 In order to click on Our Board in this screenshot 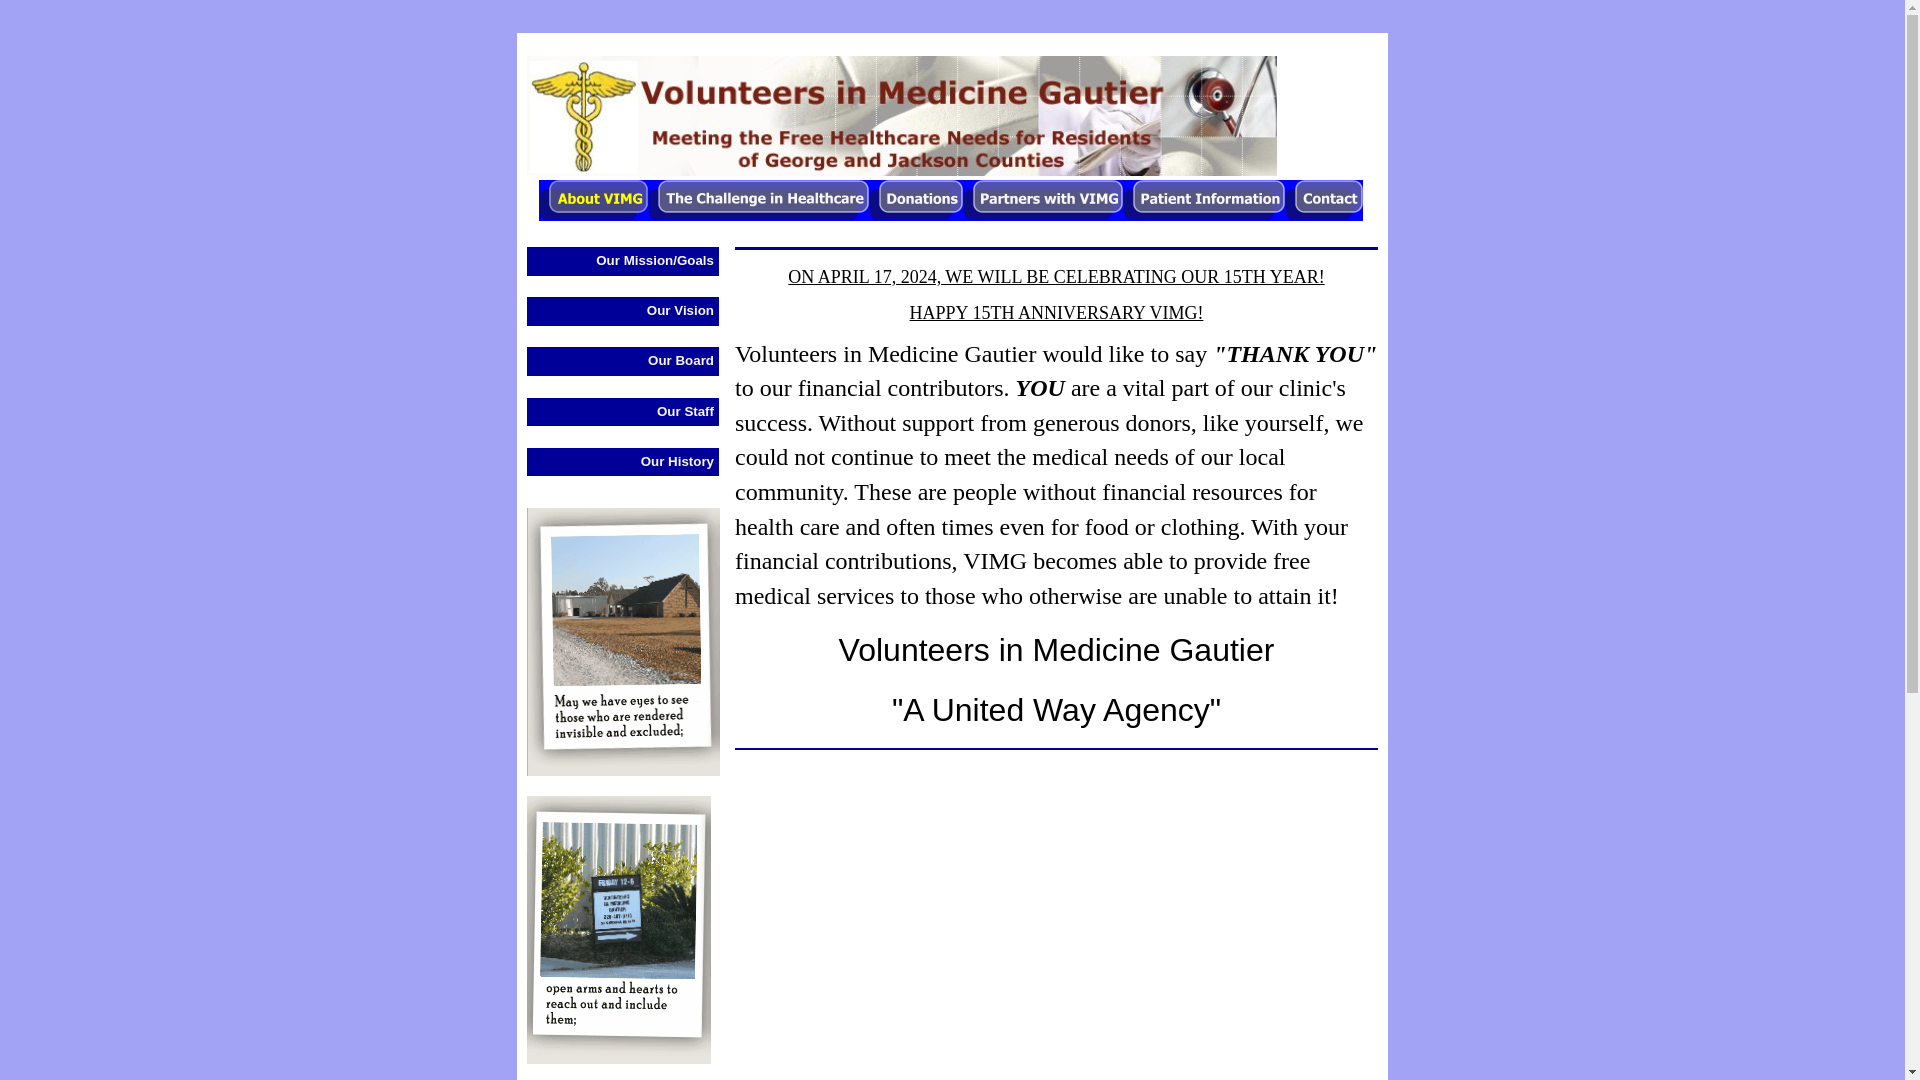, I will do `click(622, 360)`.